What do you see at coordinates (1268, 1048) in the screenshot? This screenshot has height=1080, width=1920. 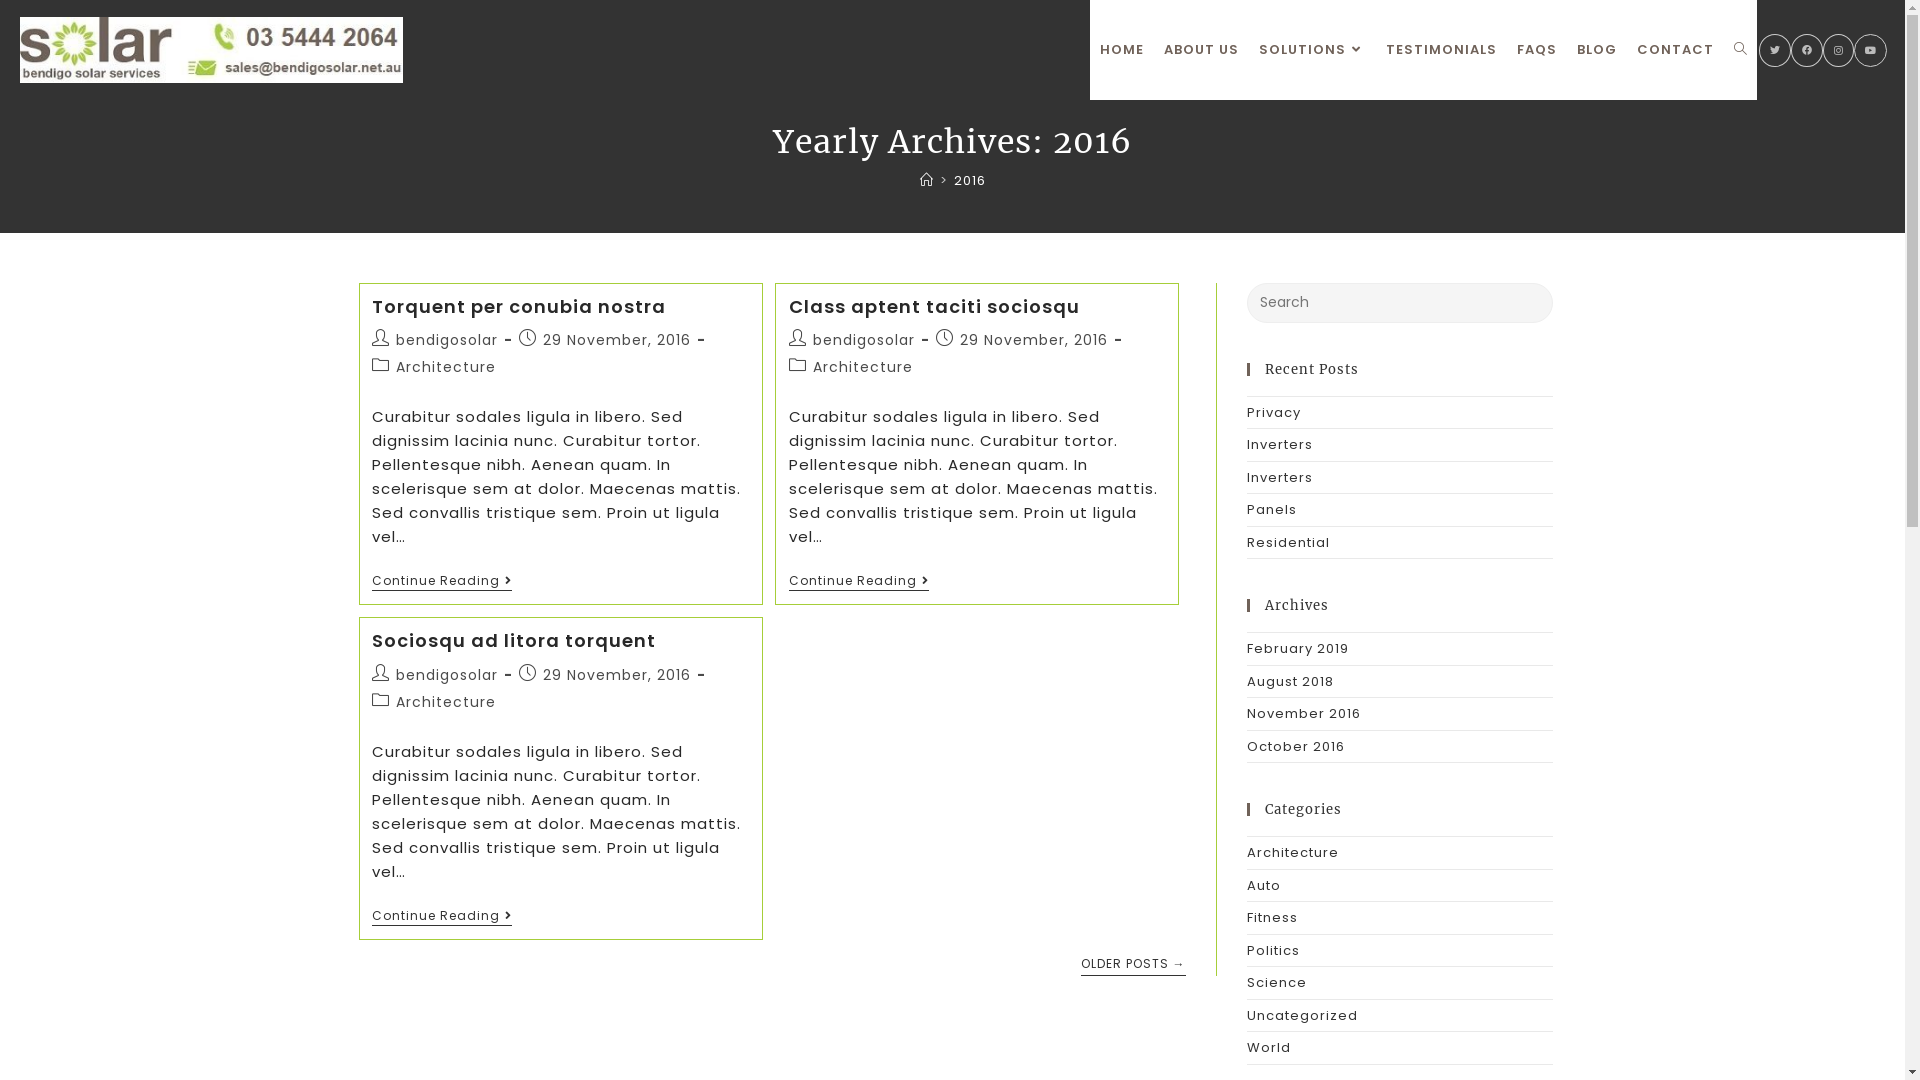 I see `World` at bounding box center [1268, 1048].